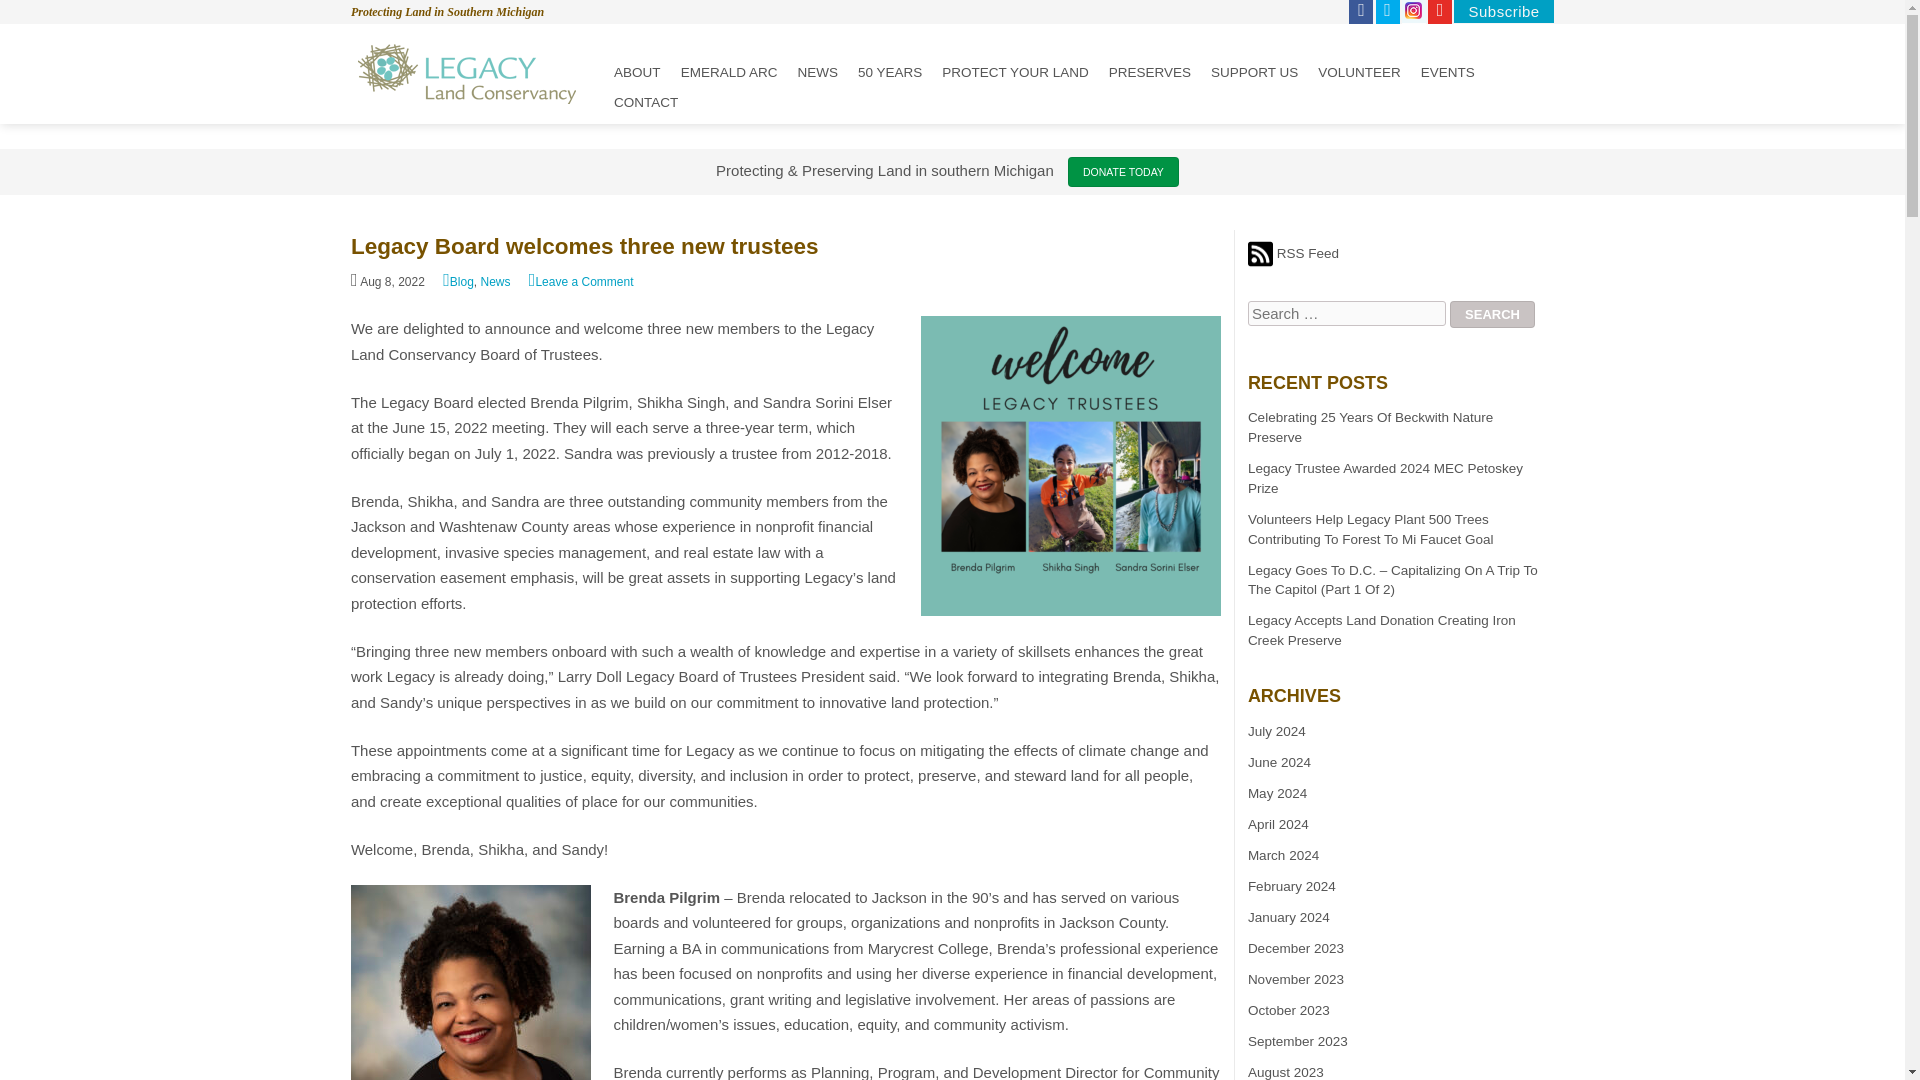 The image size is (1920, 1080). Describe the element at coordinates (637, 72) in the screenshot. I see `ABOUT` at that location.